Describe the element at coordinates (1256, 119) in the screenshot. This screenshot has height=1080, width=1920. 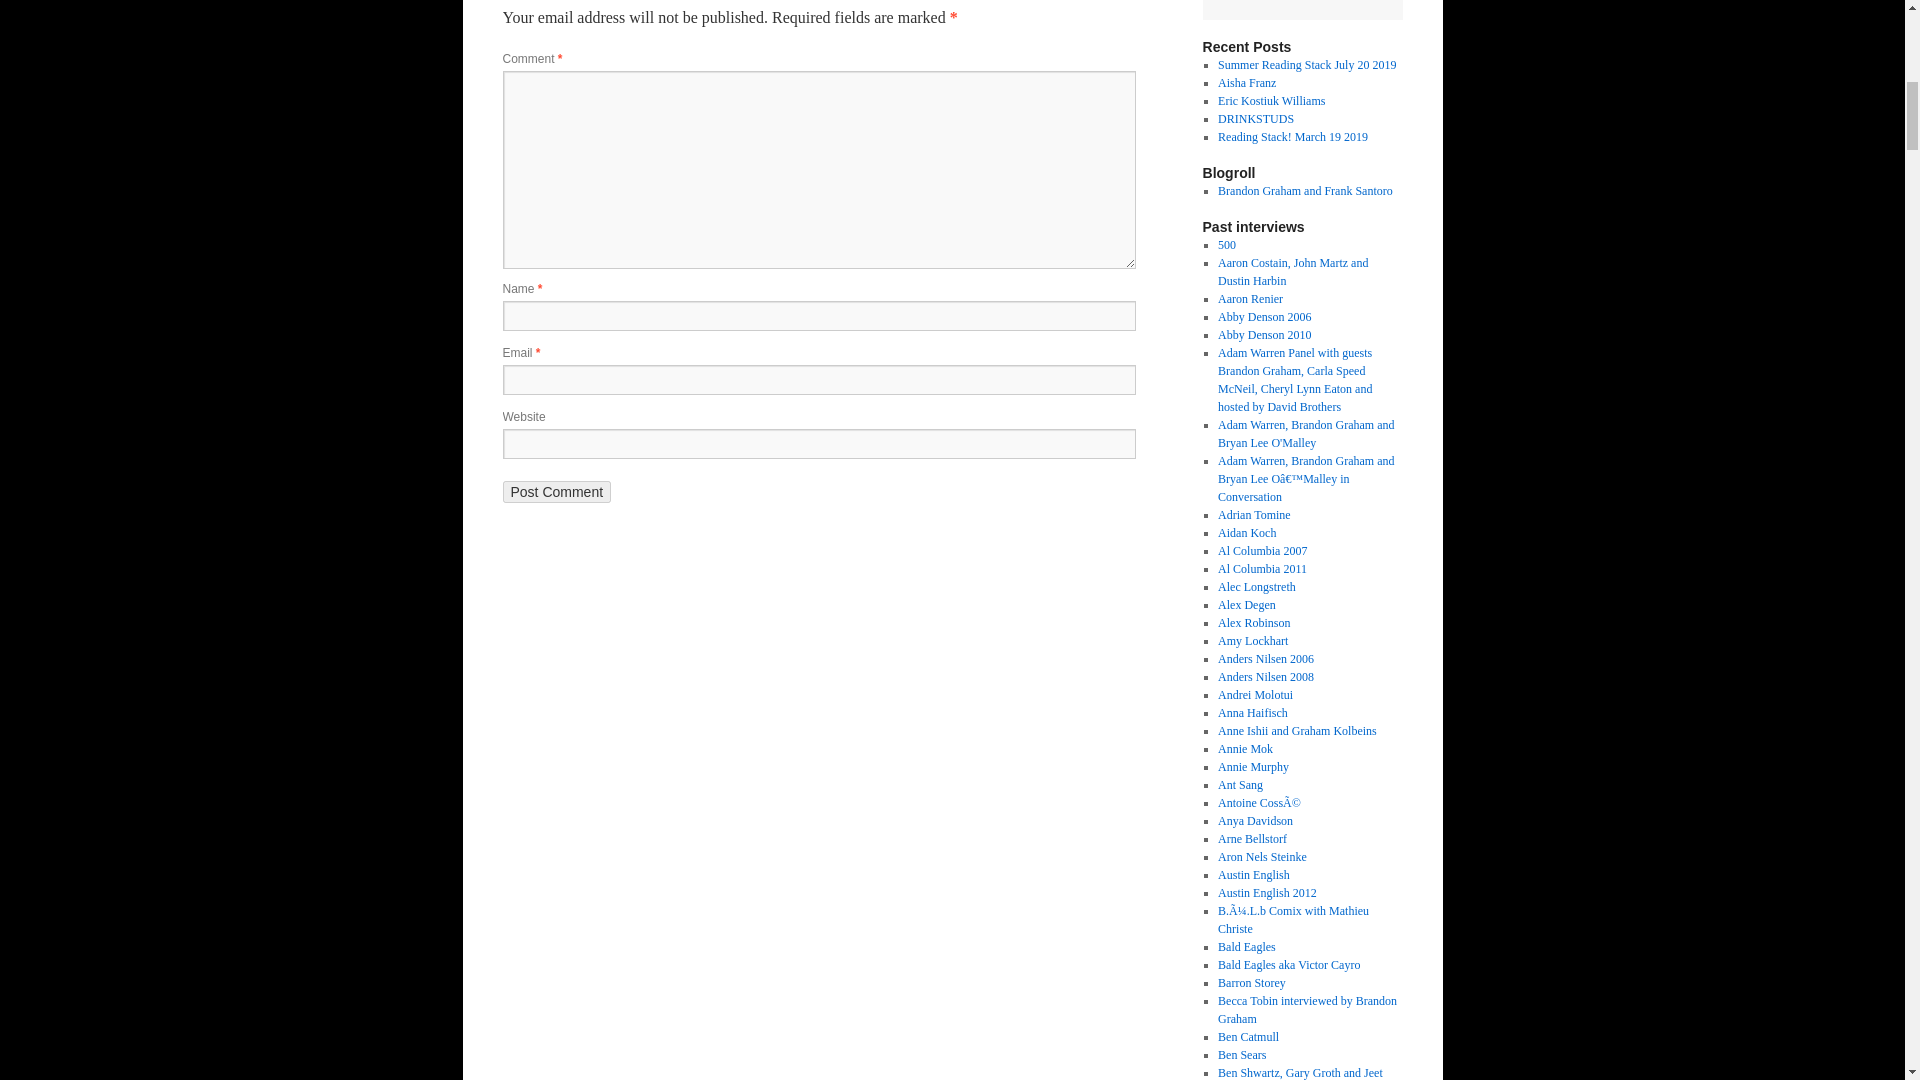
I see `DRINKSTUDS` at that location.